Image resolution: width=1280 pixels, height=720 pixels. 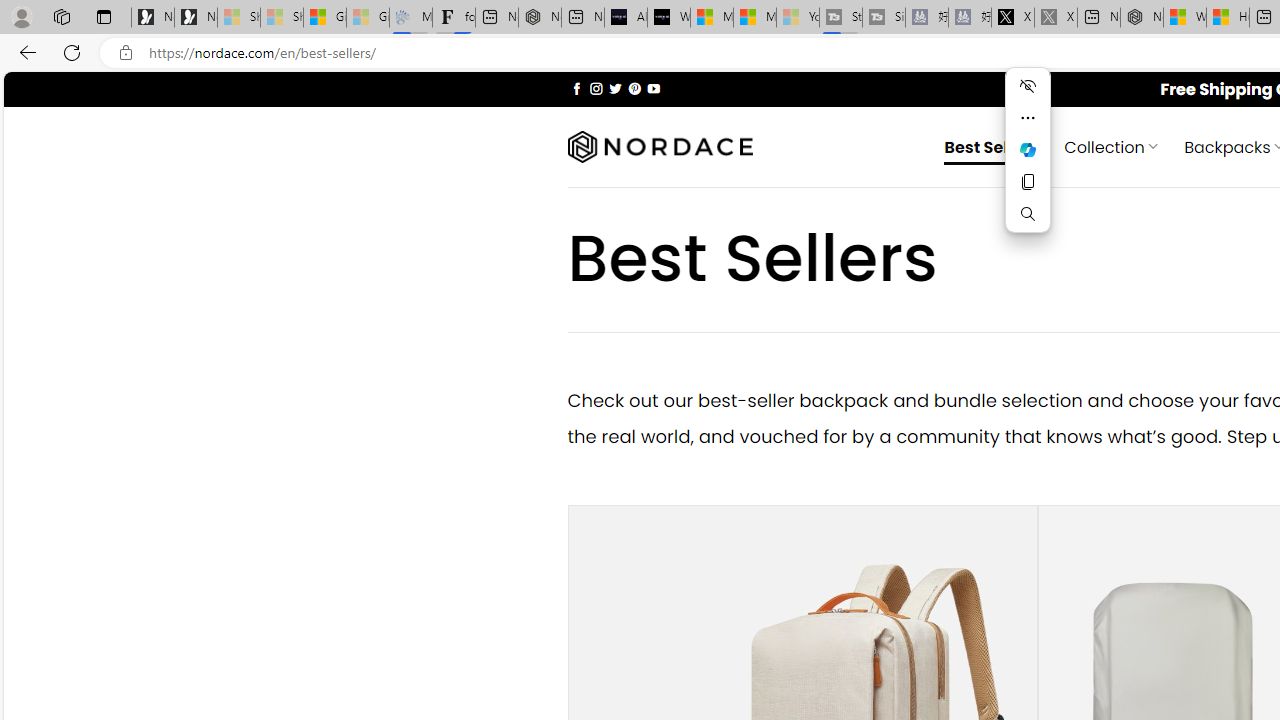 What do you see at coordinates (712, 18) in the screenshot?
I see `Microsoft Start Sports` at bounding box center [712, 18].